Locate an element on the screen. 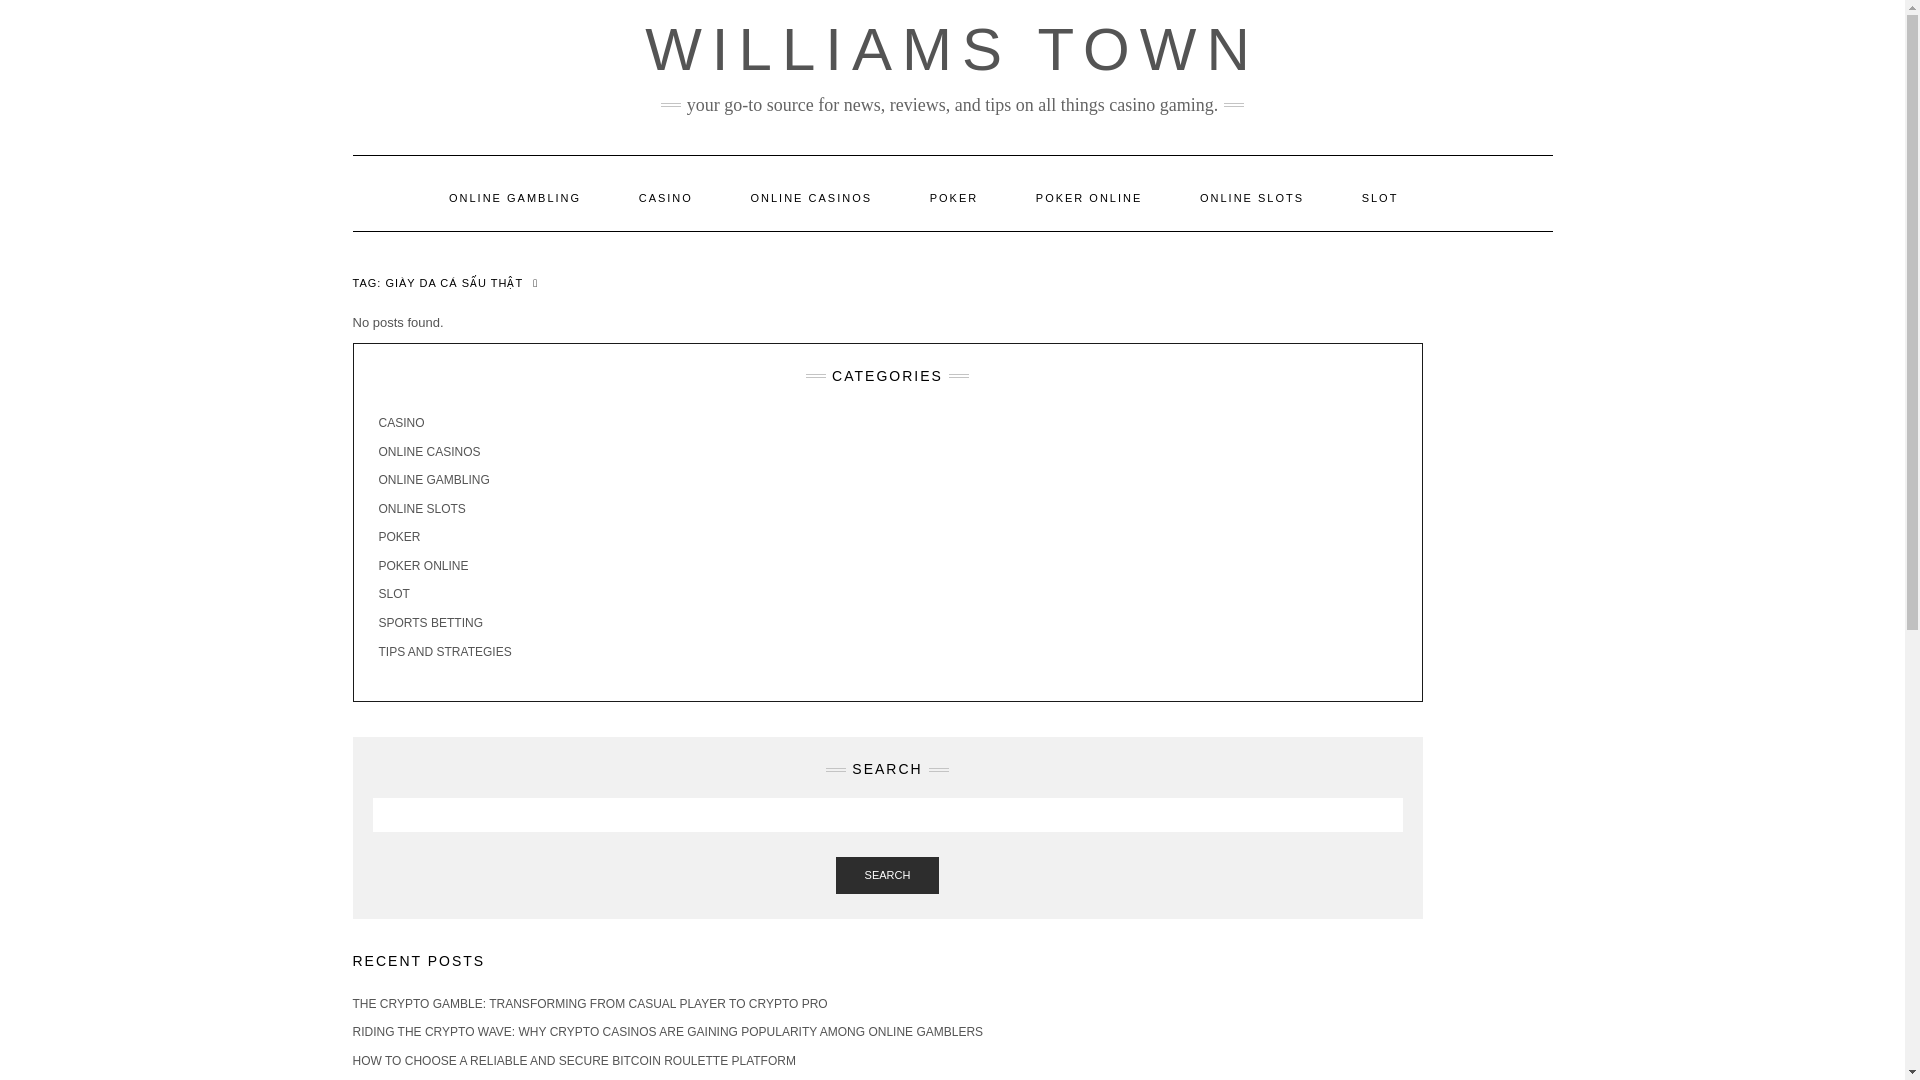 This screenshot has width=1920, height=1080. ONLINE GAMBLING is located at coordinates (434, 480).